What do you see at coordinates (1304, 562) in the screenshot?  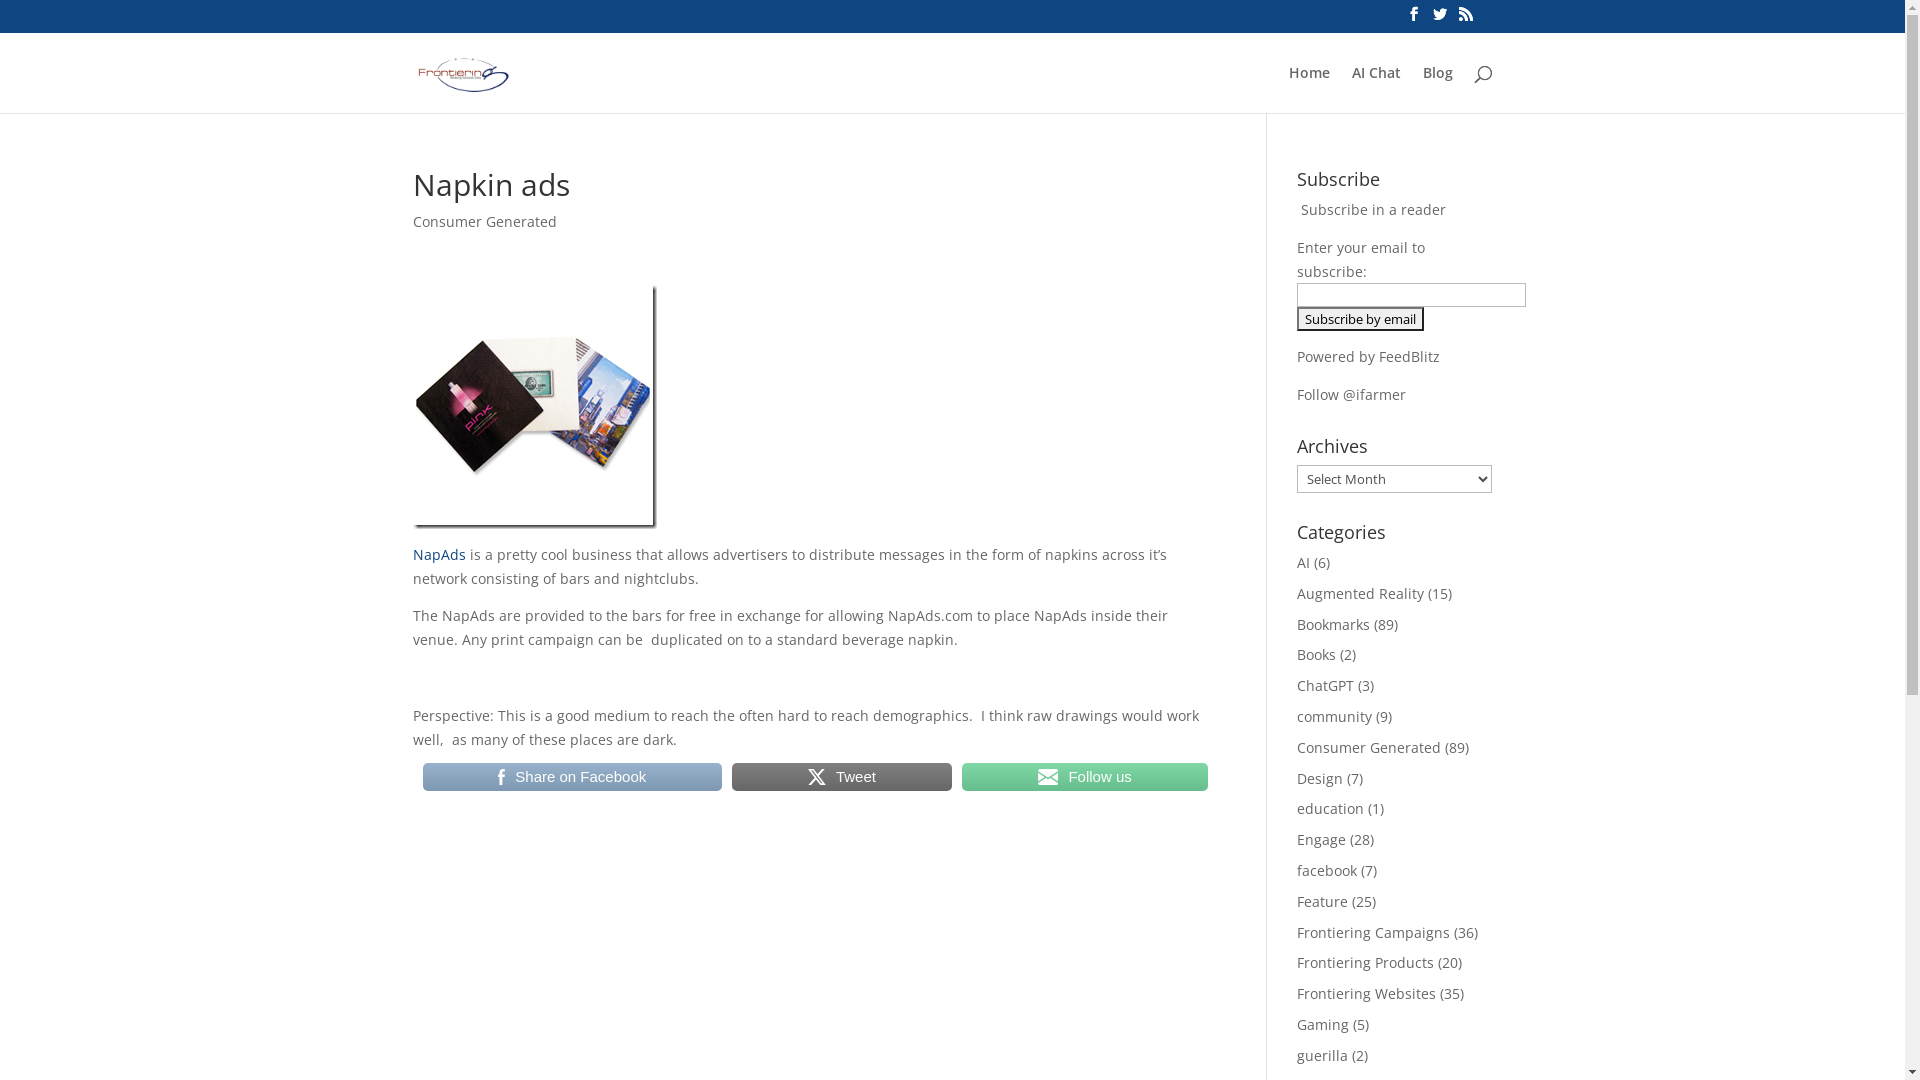 I see `AI` at bounding box center [1304, 562].